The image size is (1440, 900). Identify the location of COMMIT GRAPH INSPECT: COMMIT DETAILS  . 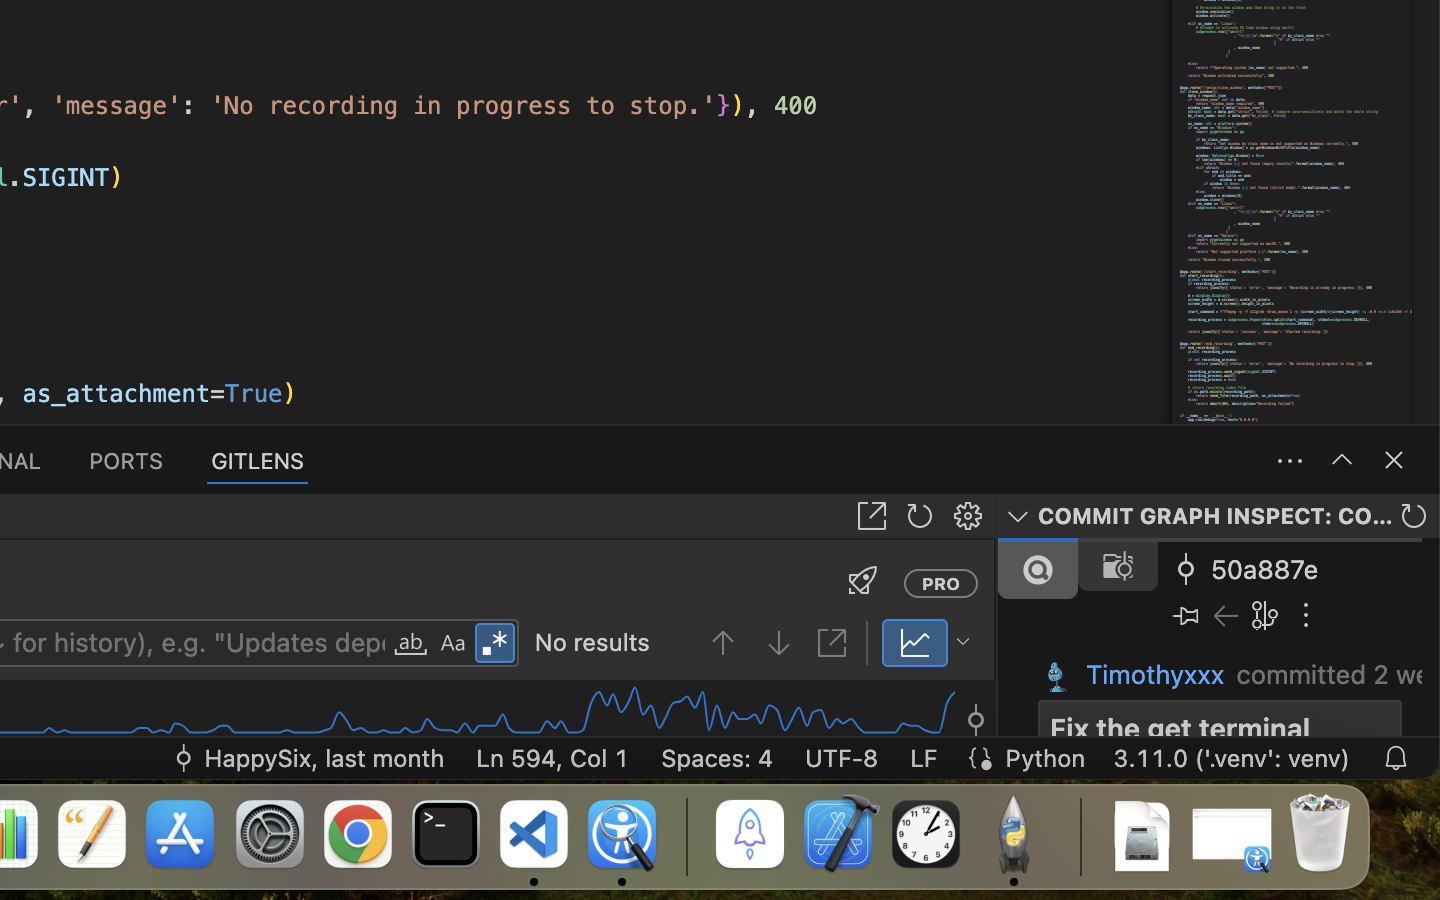
(1219, 516).